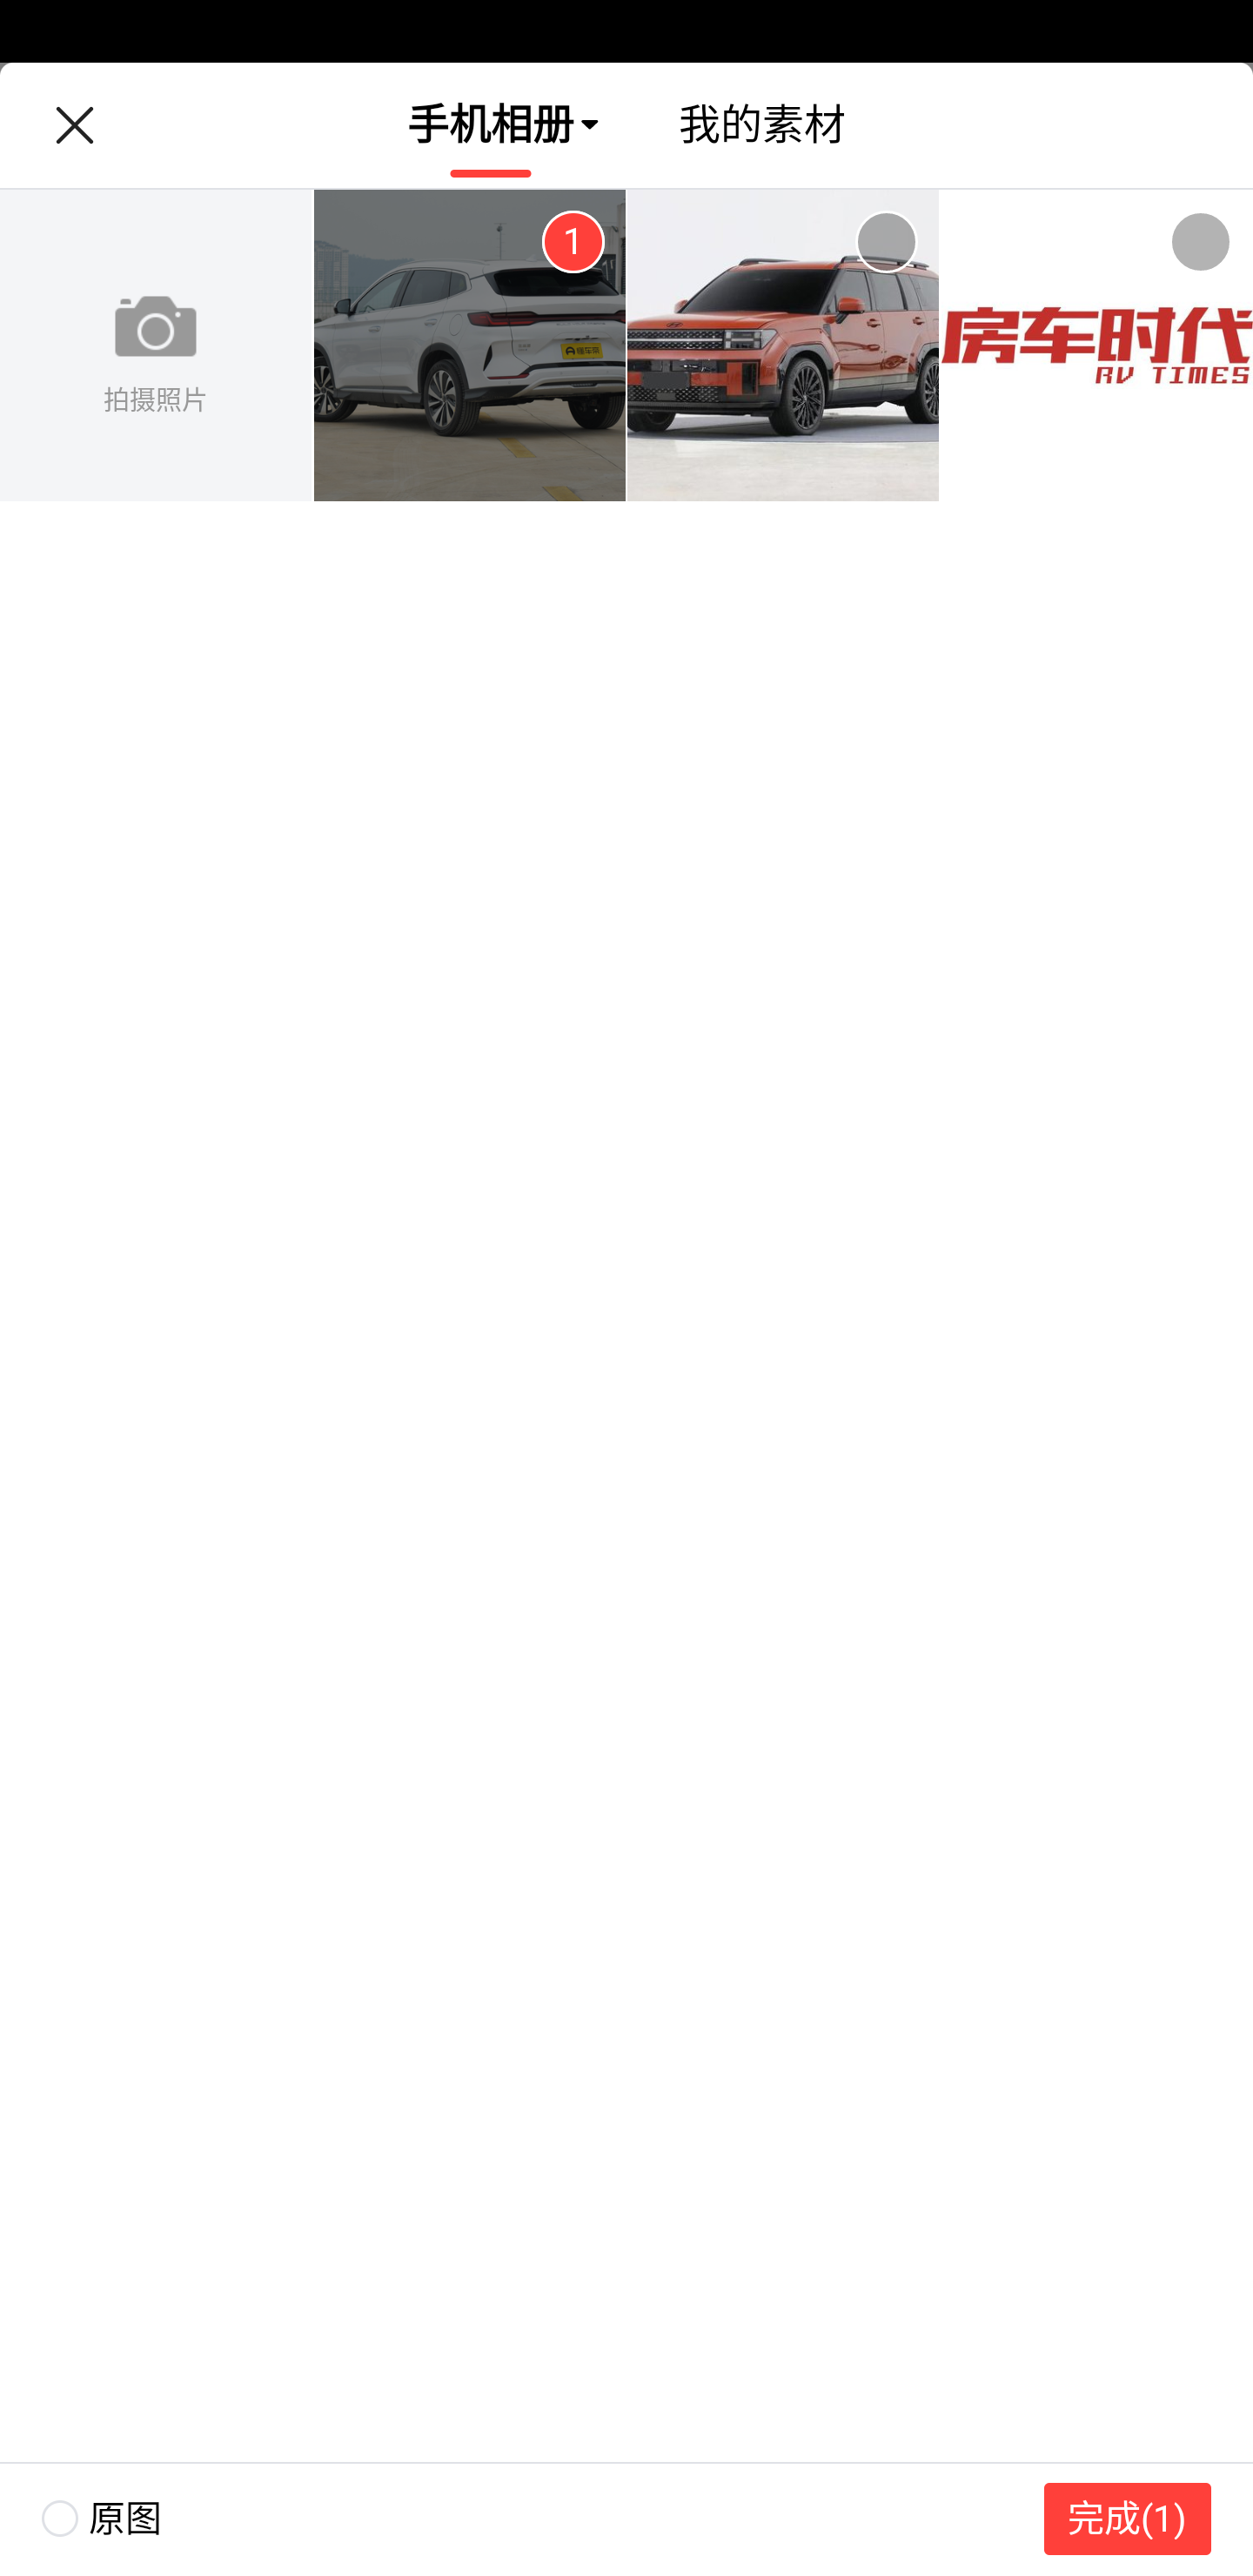 This screenshot has width=1253, height=2576. I want to click on 我的素材, so click(762, 124).